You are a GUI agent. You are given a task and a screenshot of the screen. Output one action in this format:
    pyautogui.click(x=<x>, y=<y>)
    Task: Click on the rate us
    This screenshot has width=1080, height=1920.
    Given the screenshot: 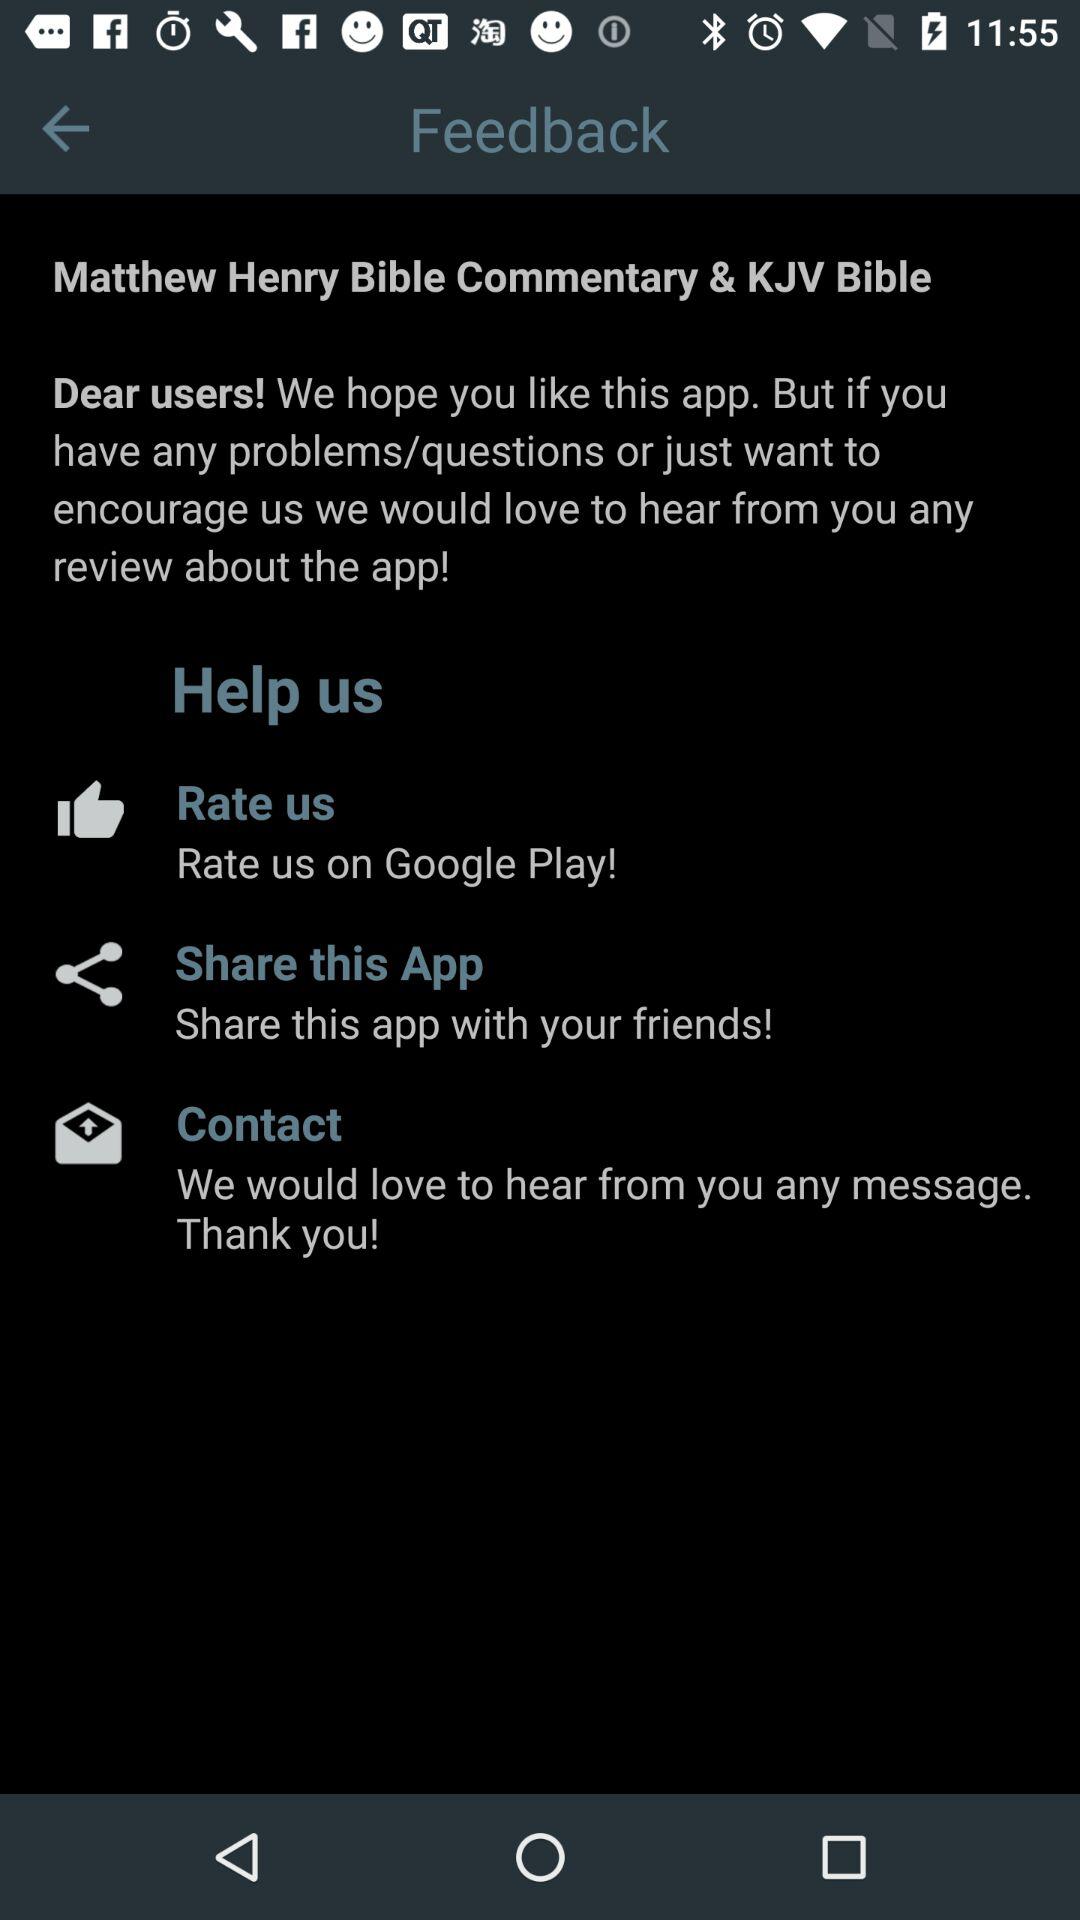 What is the action you would take?
    pyautogui.click(x=88, y=808)
    